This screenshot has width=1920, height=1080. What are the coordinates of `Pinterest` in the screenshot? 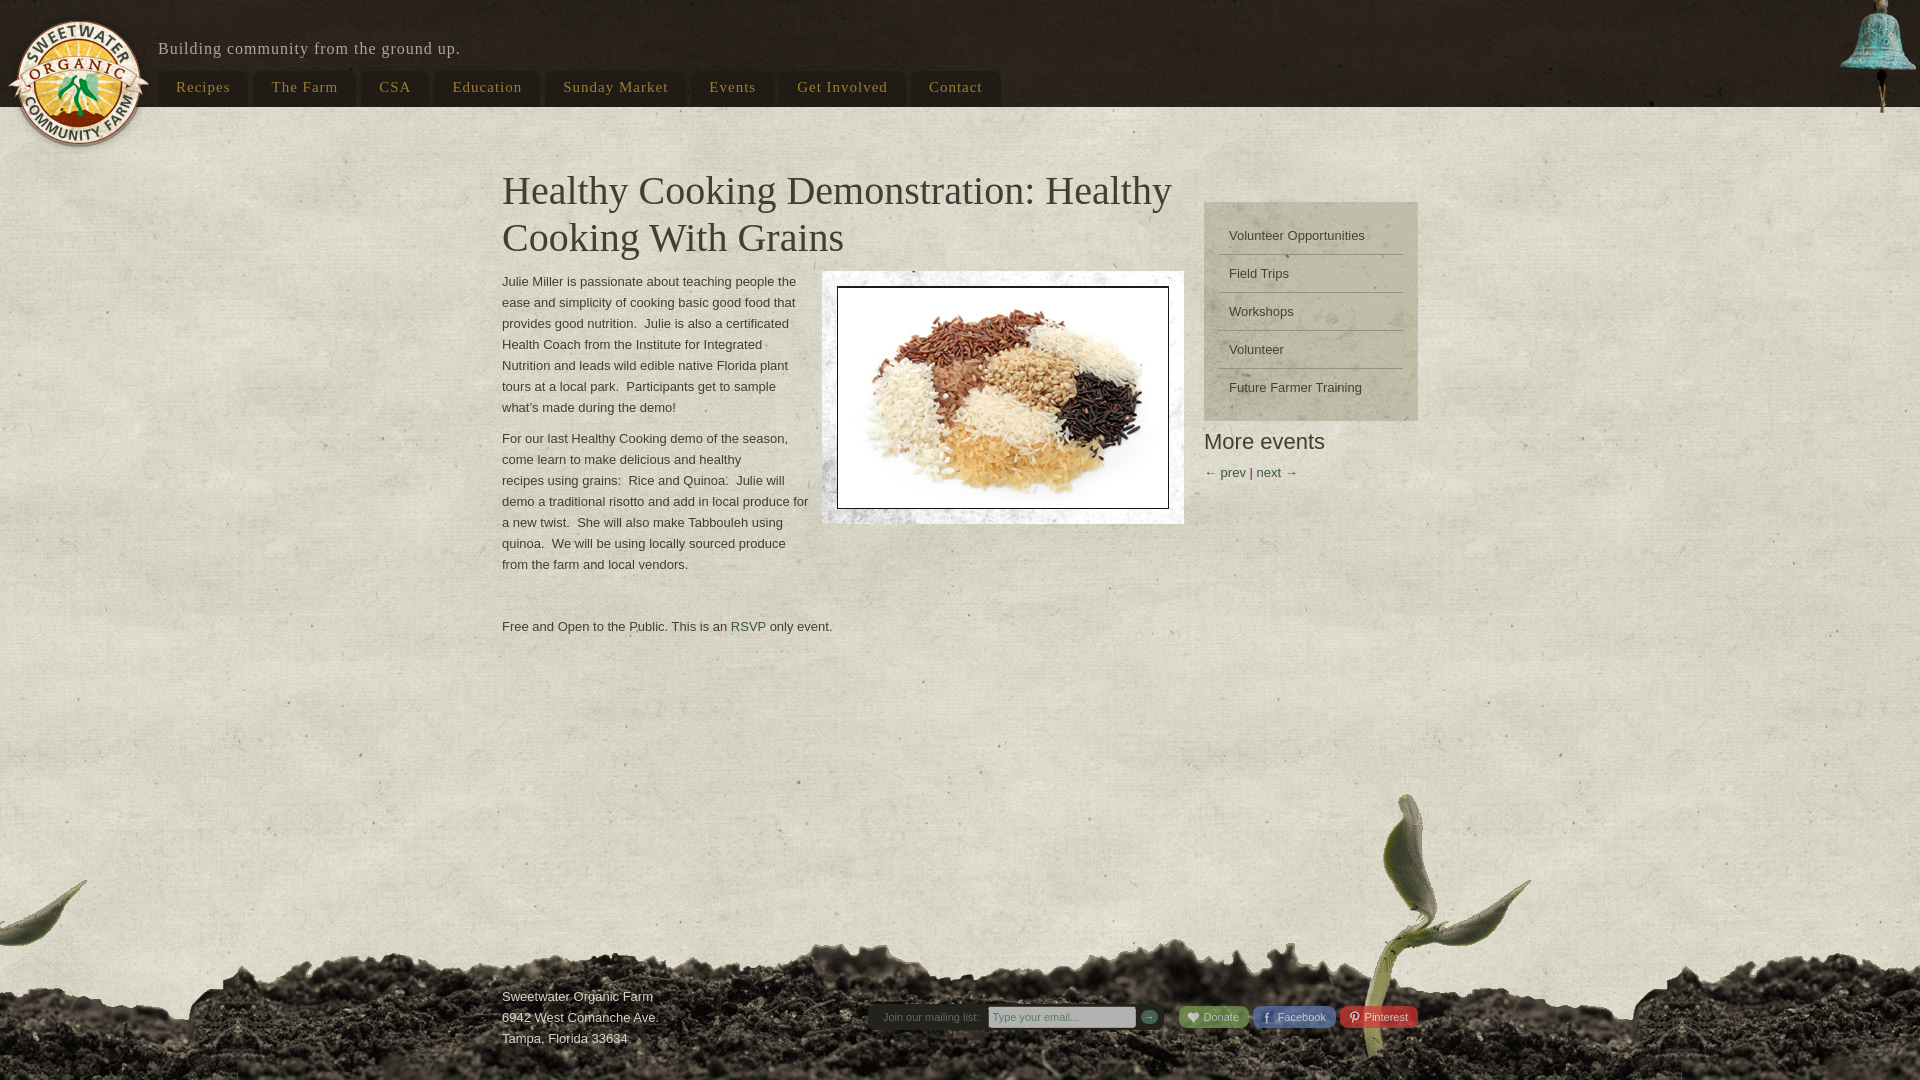 It's located at (1379, 1016).